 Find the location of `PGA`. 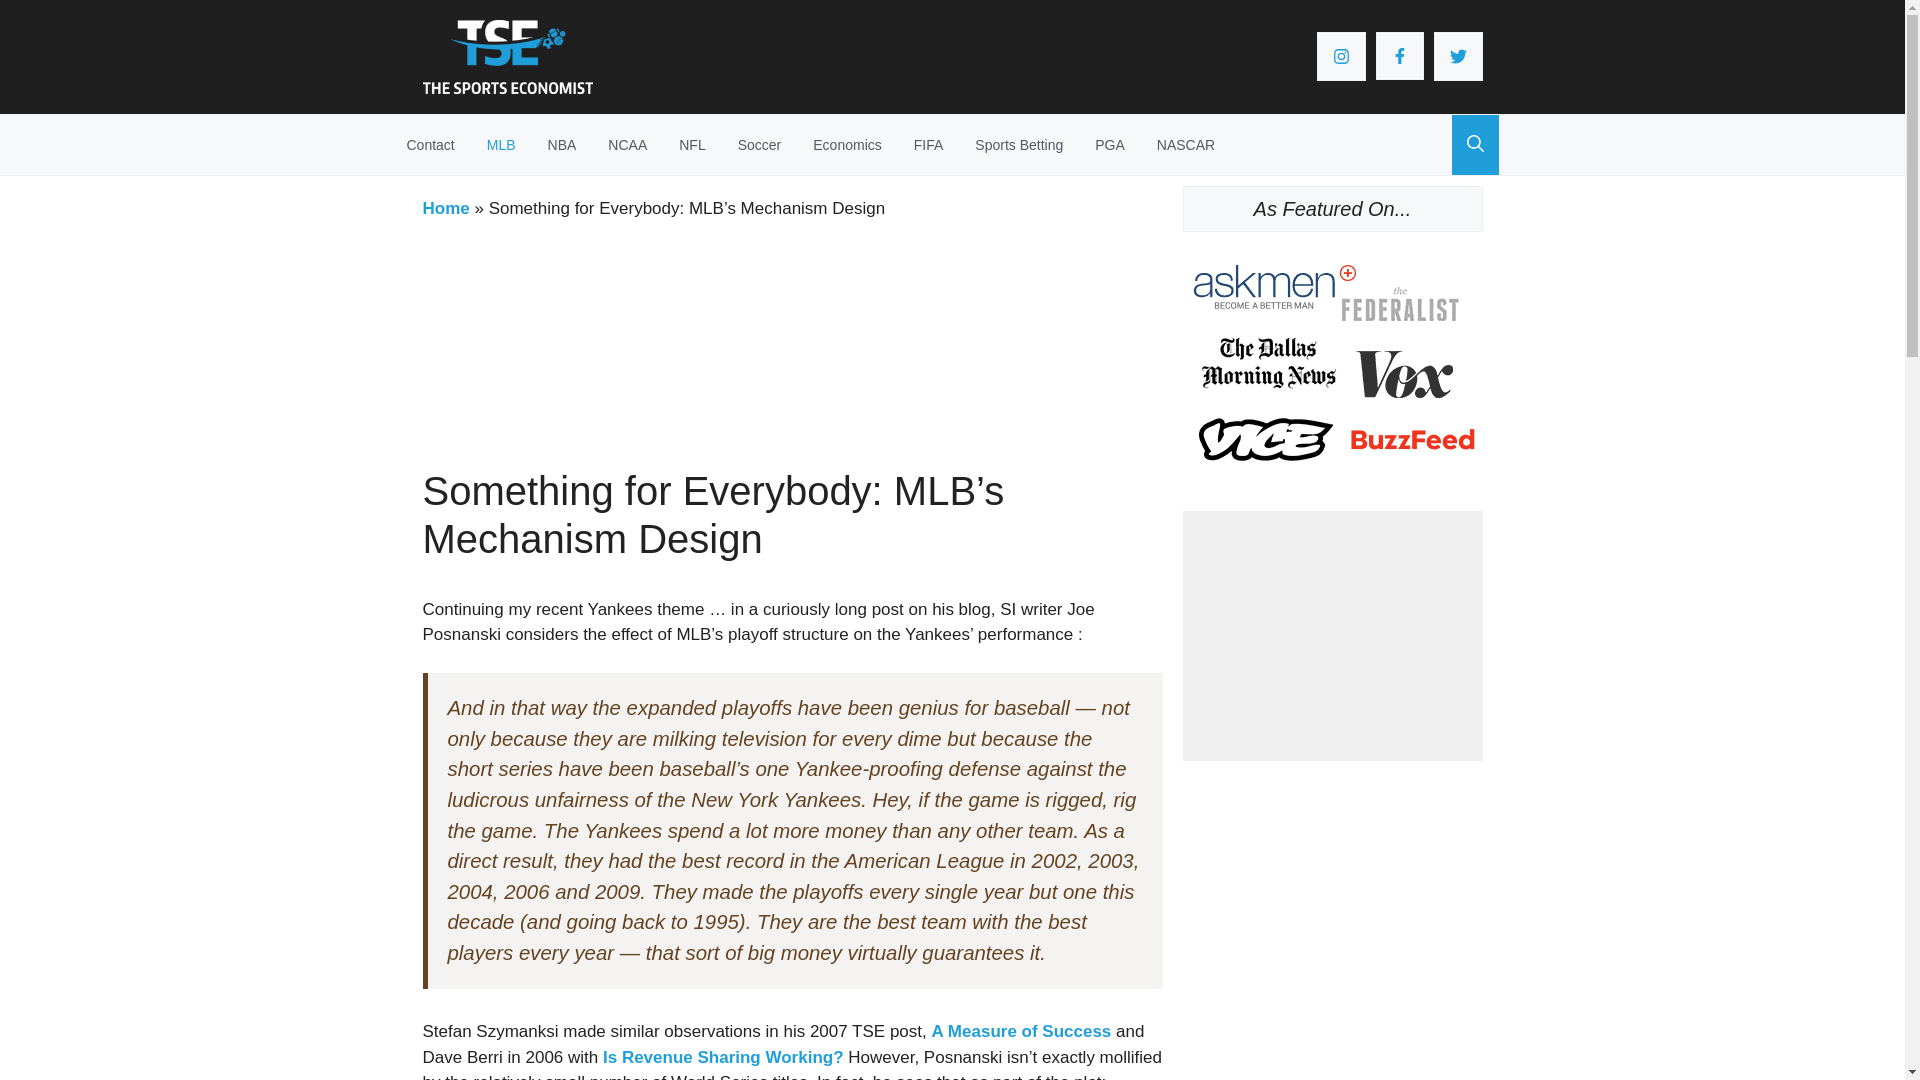

PGA is located at coordinates (1110, 144).